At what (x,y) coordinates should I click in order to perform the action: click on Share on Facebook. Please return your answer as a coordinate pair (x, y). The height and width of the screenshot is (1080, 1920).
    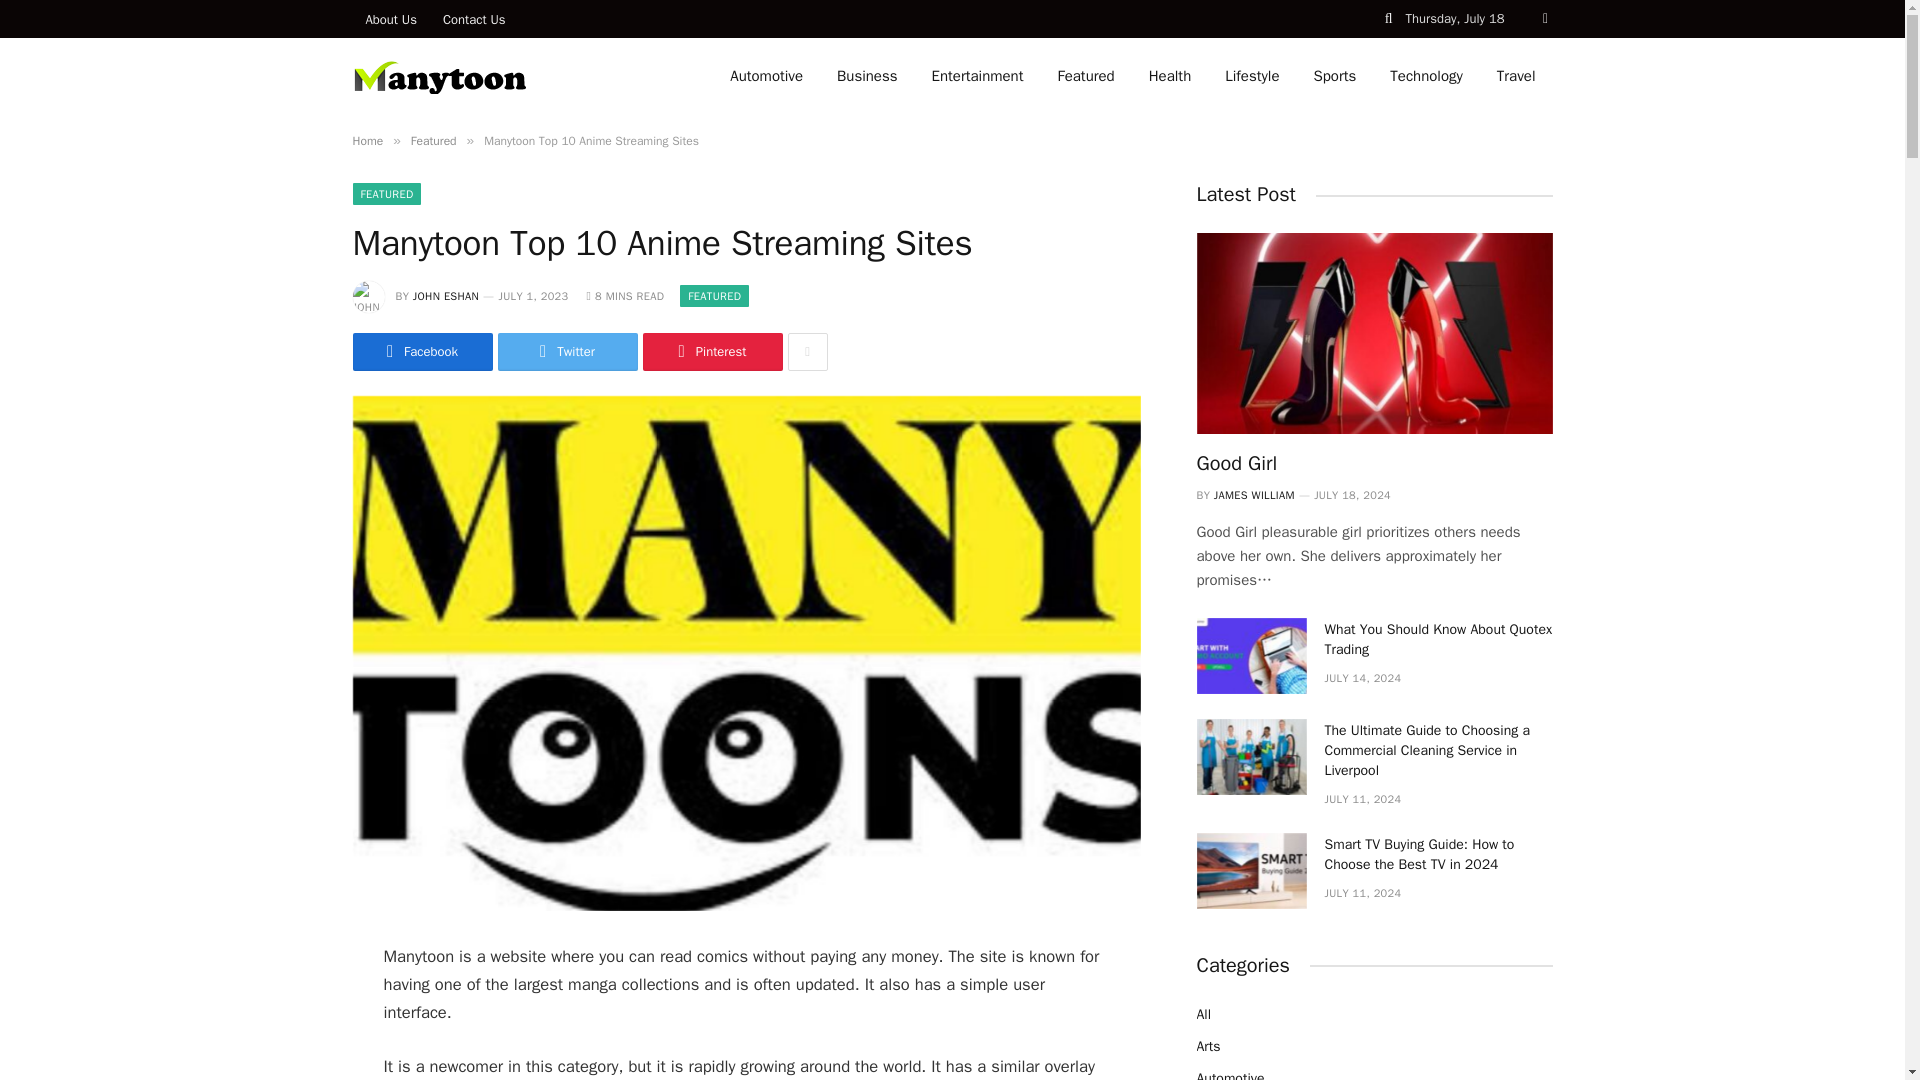
    Looking at the image, I should click on (421, 352).